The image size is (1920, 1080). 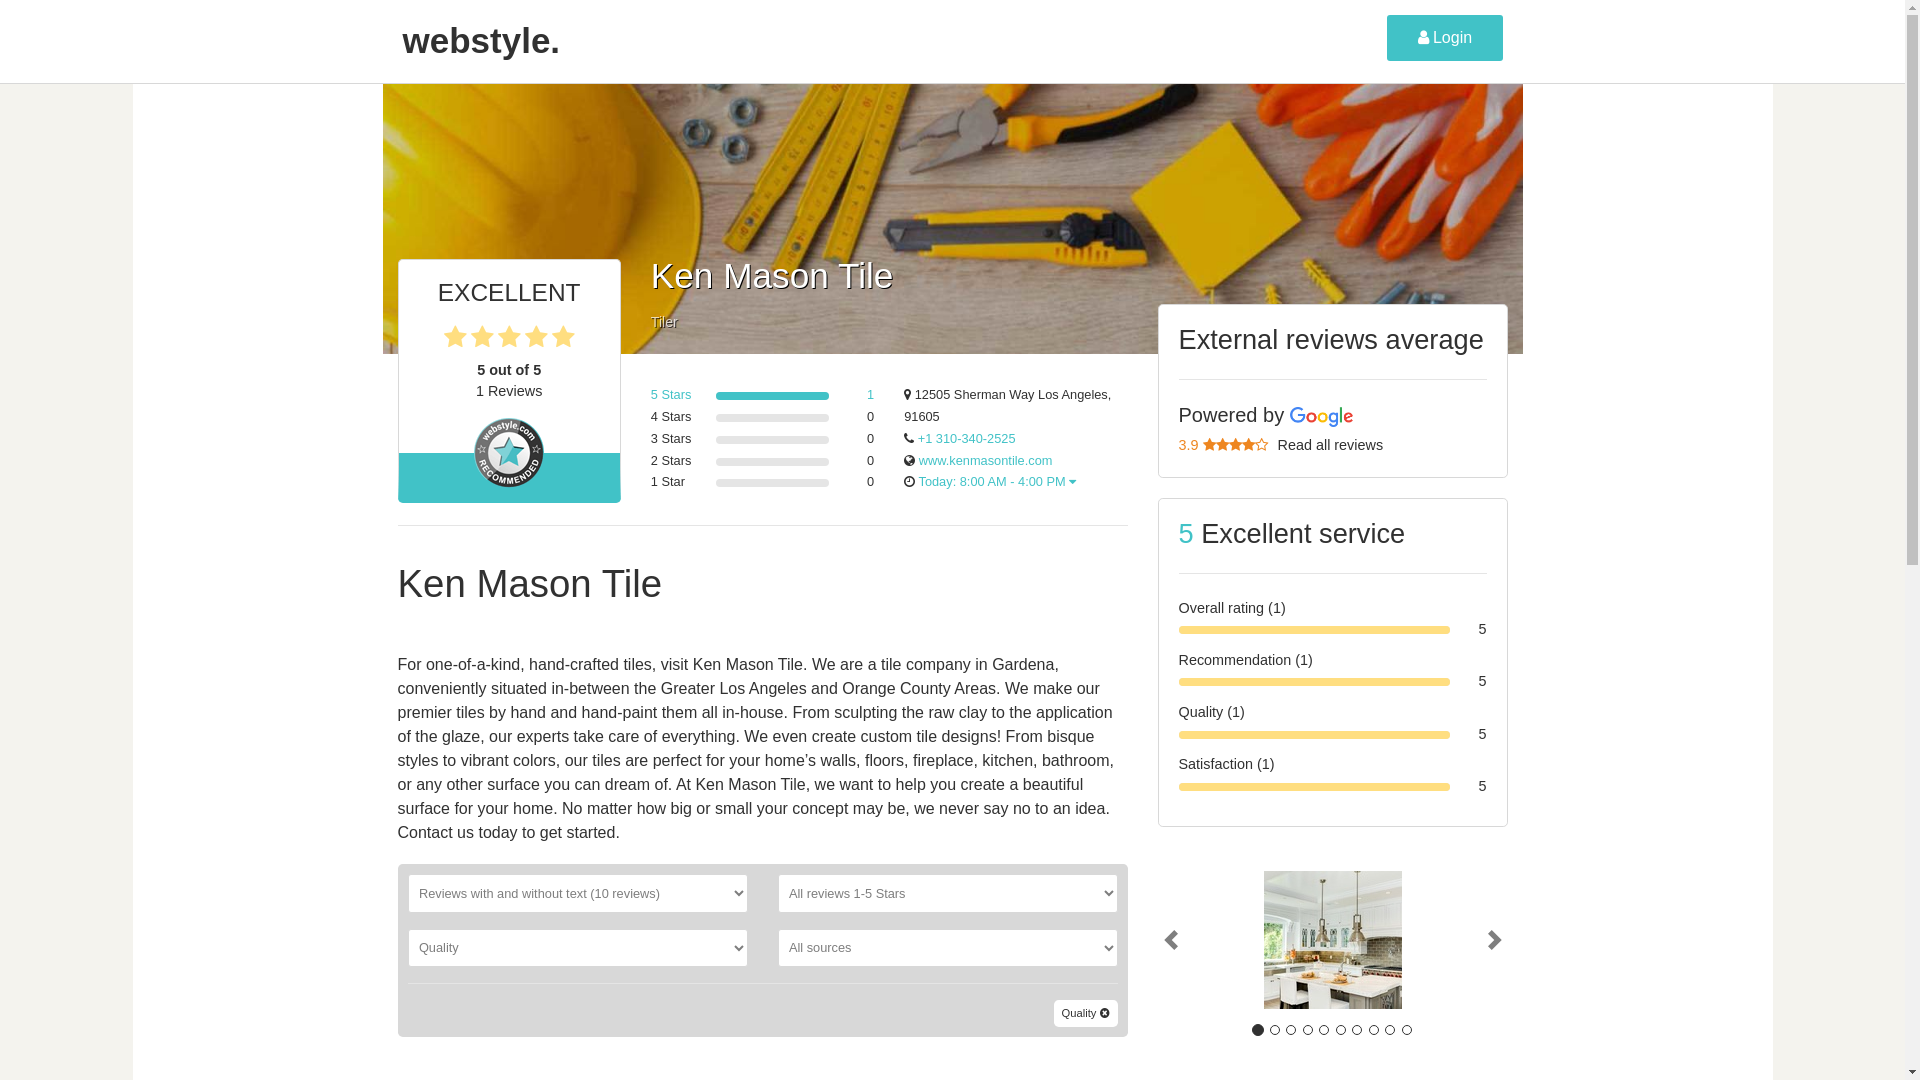 What do you see at coordinates (670, 394) in the screenshot?
I see `5 Stars` at bounding box center [670, 394].